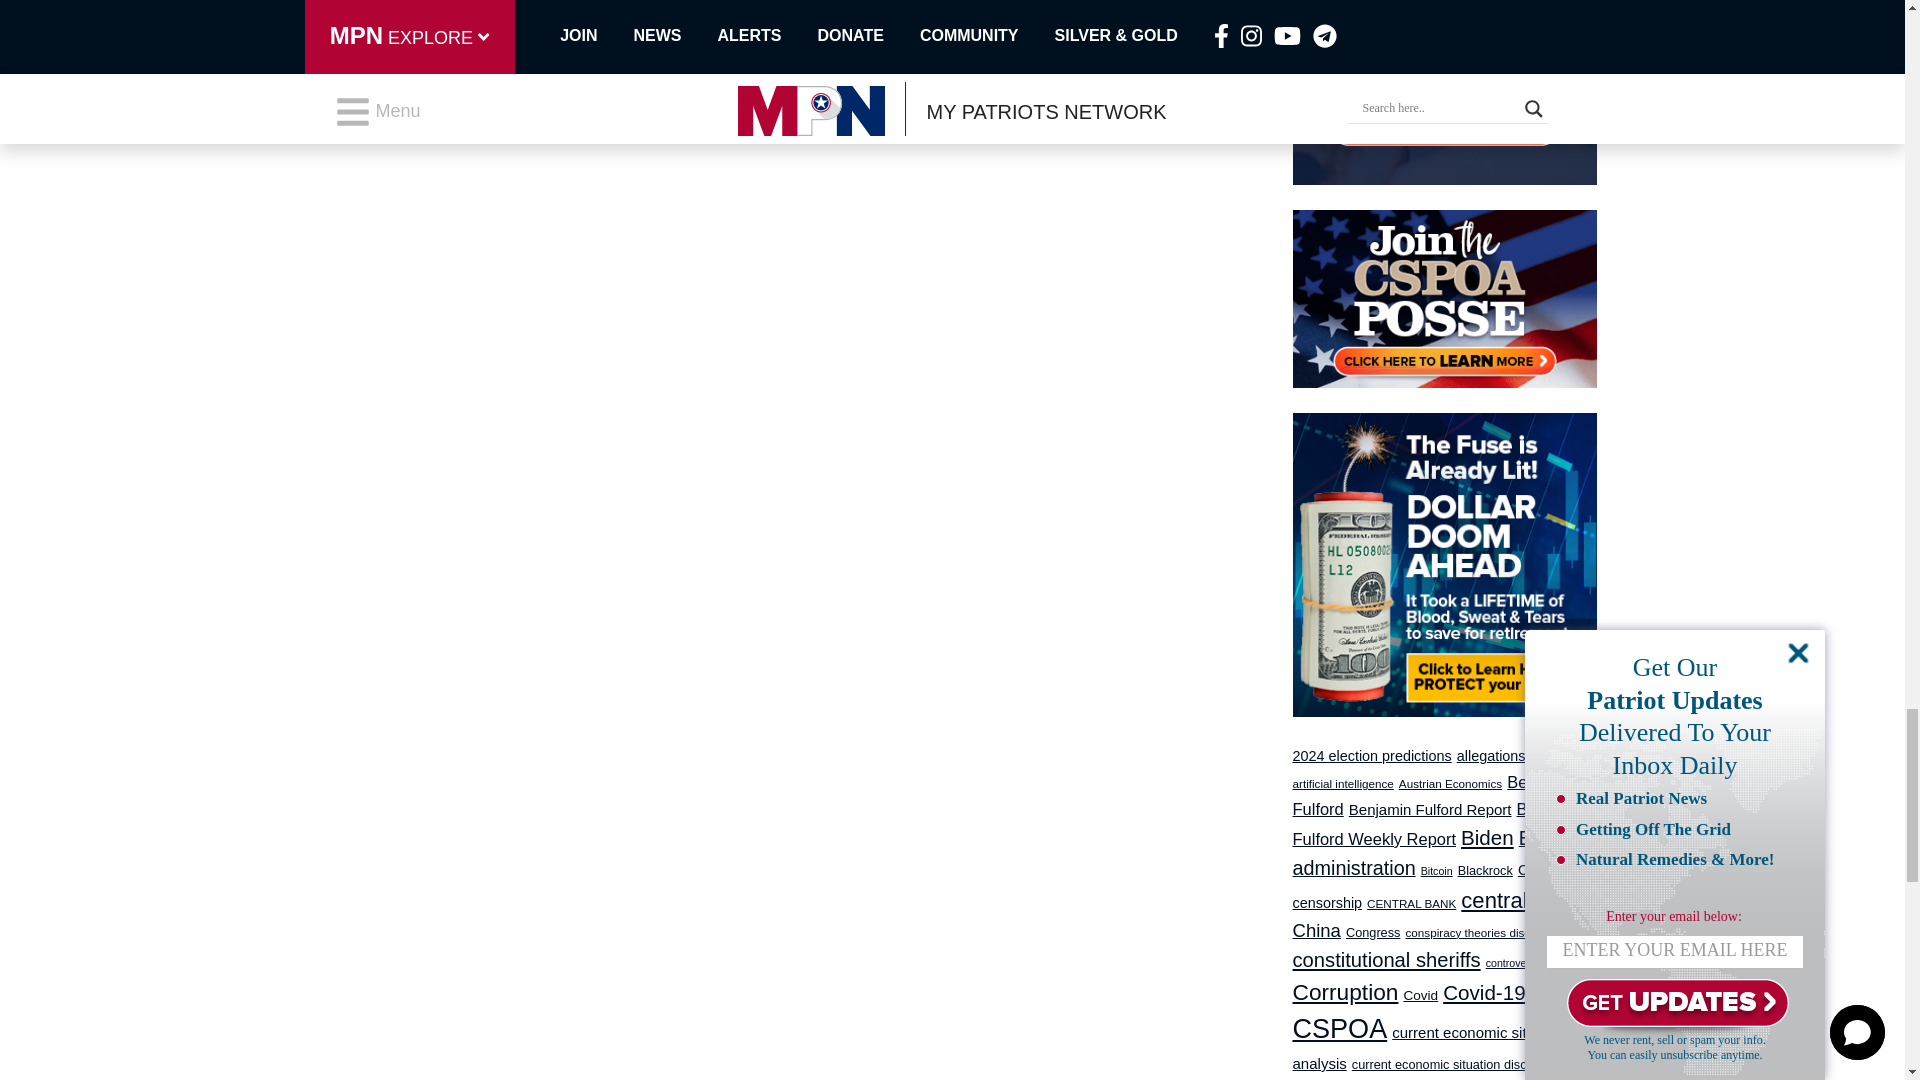 This screenshot has width=1920, height=1080. What do you see at coordinates (373, 6) in the screenshot?
I see `Post Comment` at bounding box center [373, 6].